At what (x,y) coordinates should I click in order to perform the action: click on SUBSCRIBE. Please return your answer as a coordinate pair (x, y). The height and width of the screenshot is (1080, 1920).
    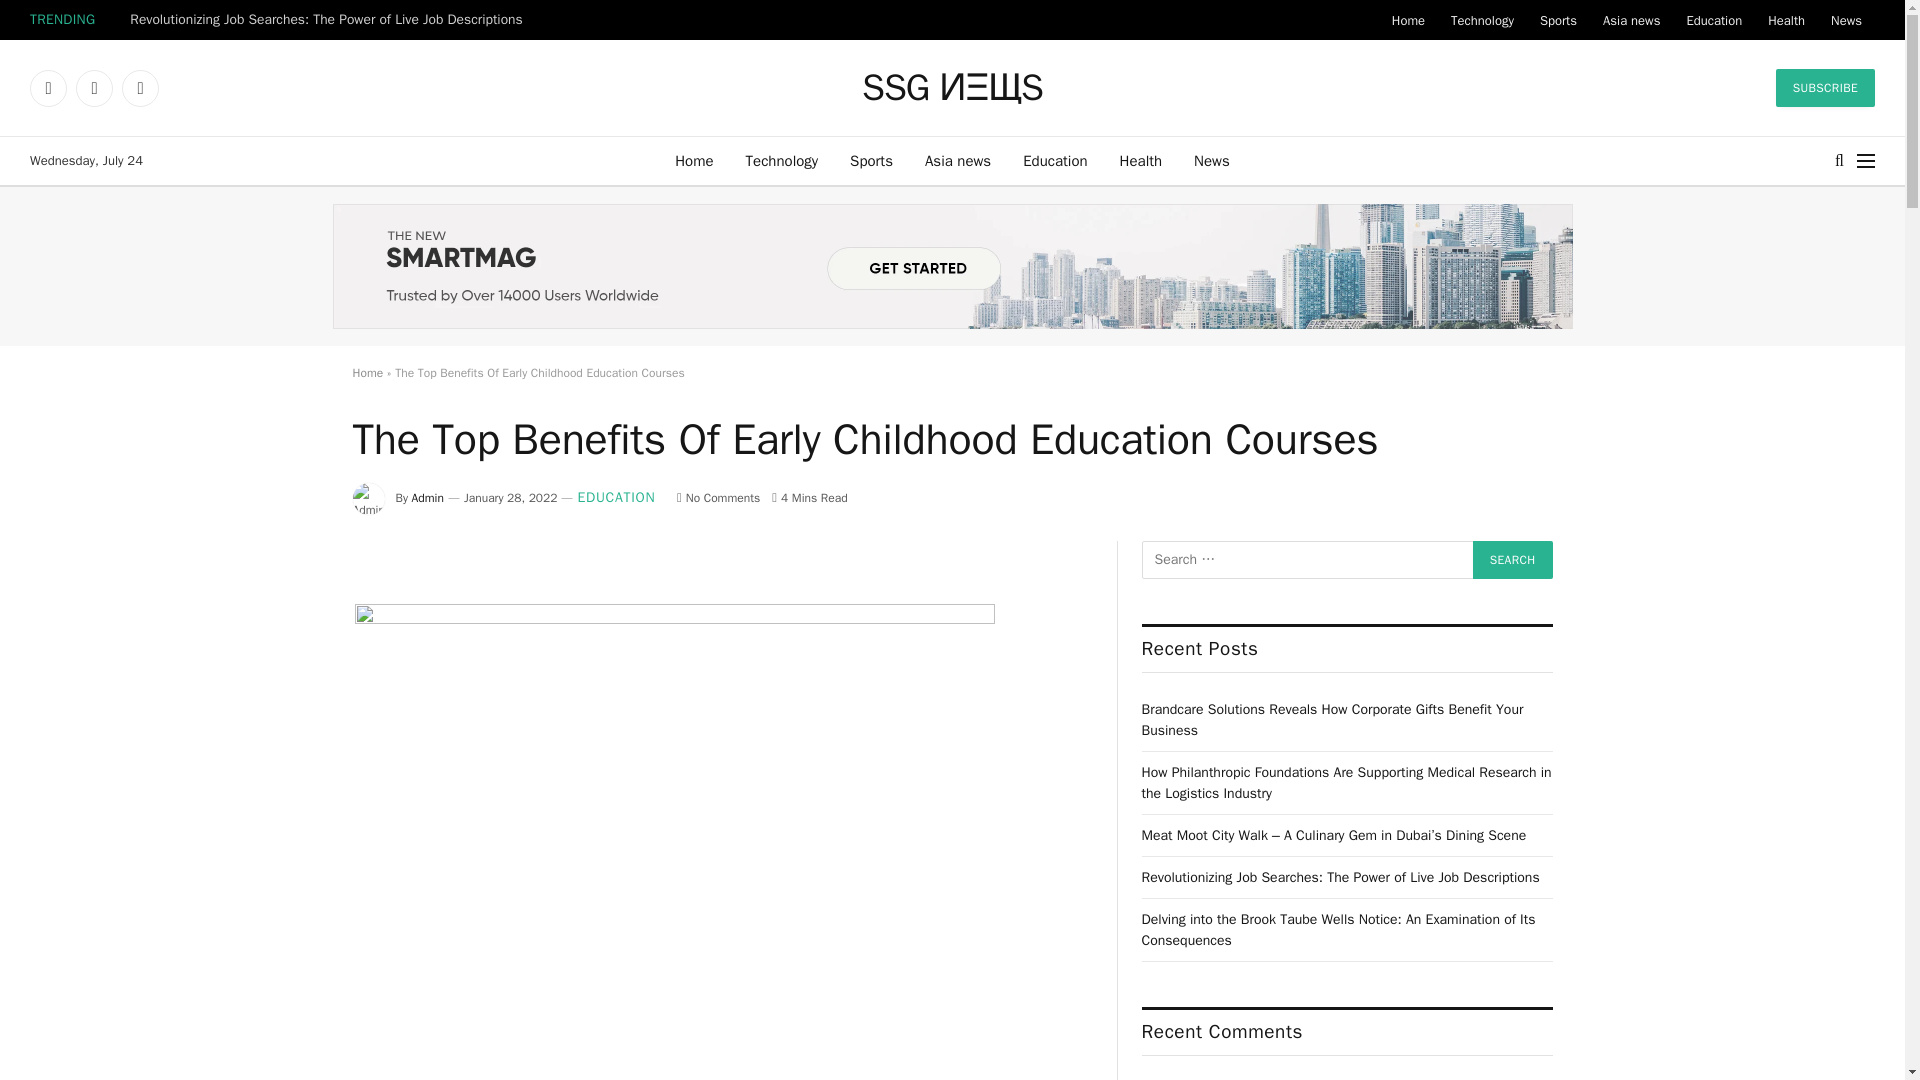
    Looking at the image, I should click on (1826, 88).